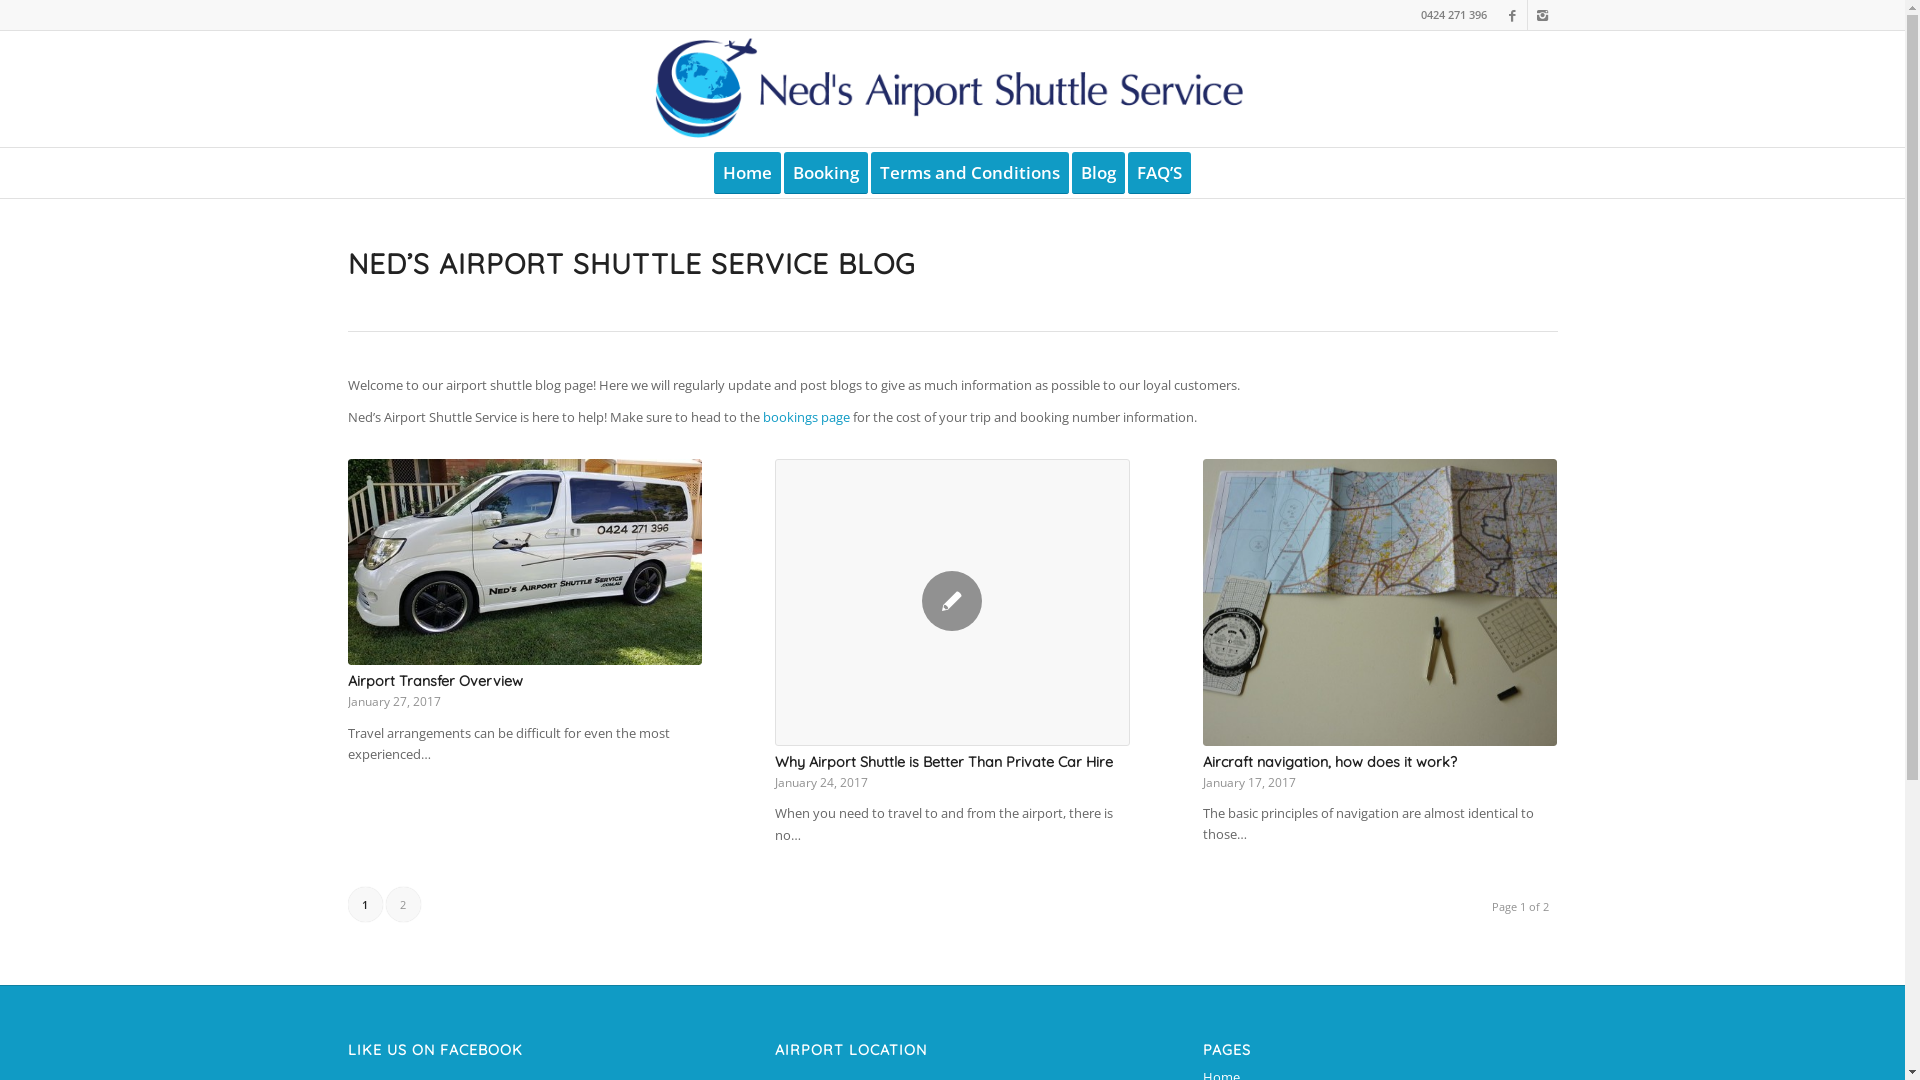  What do you see at coordinates (404, 904) in the screenshot?
I see `2` at bounding box center [404, 904].